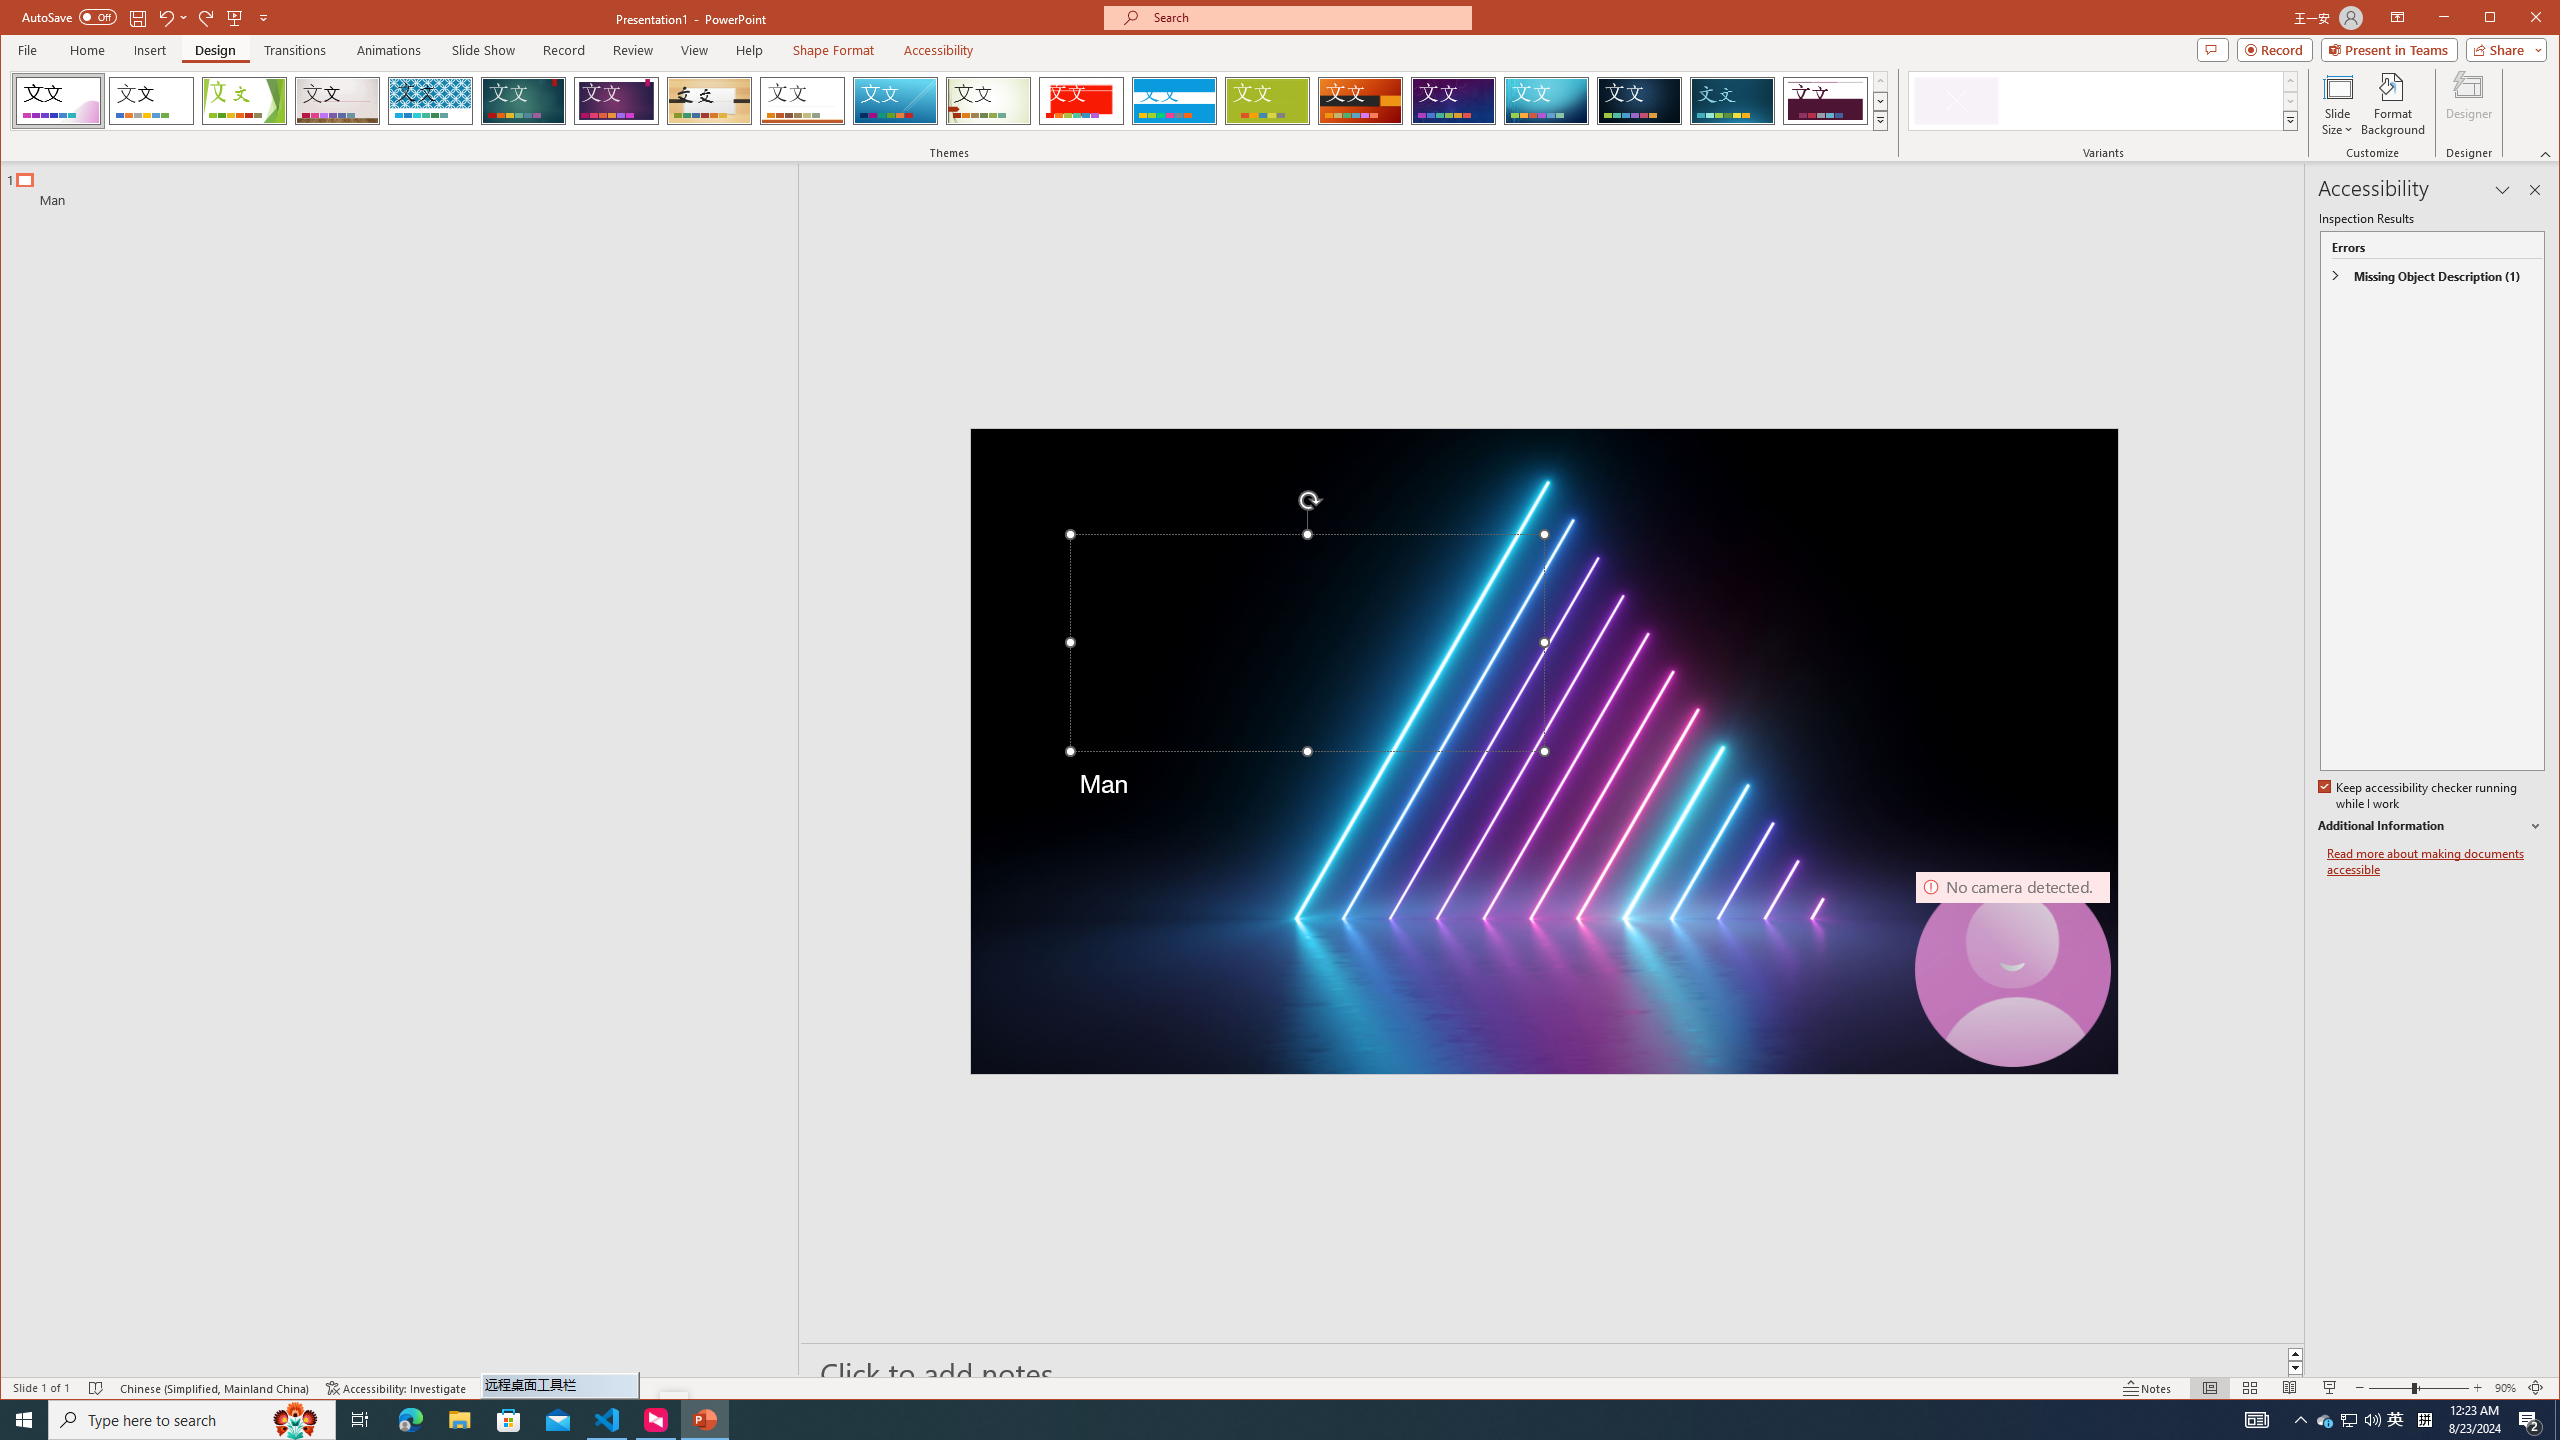  Describe the element at coordinates (244, 101) in the screenshot. I see `Facet` at that location.